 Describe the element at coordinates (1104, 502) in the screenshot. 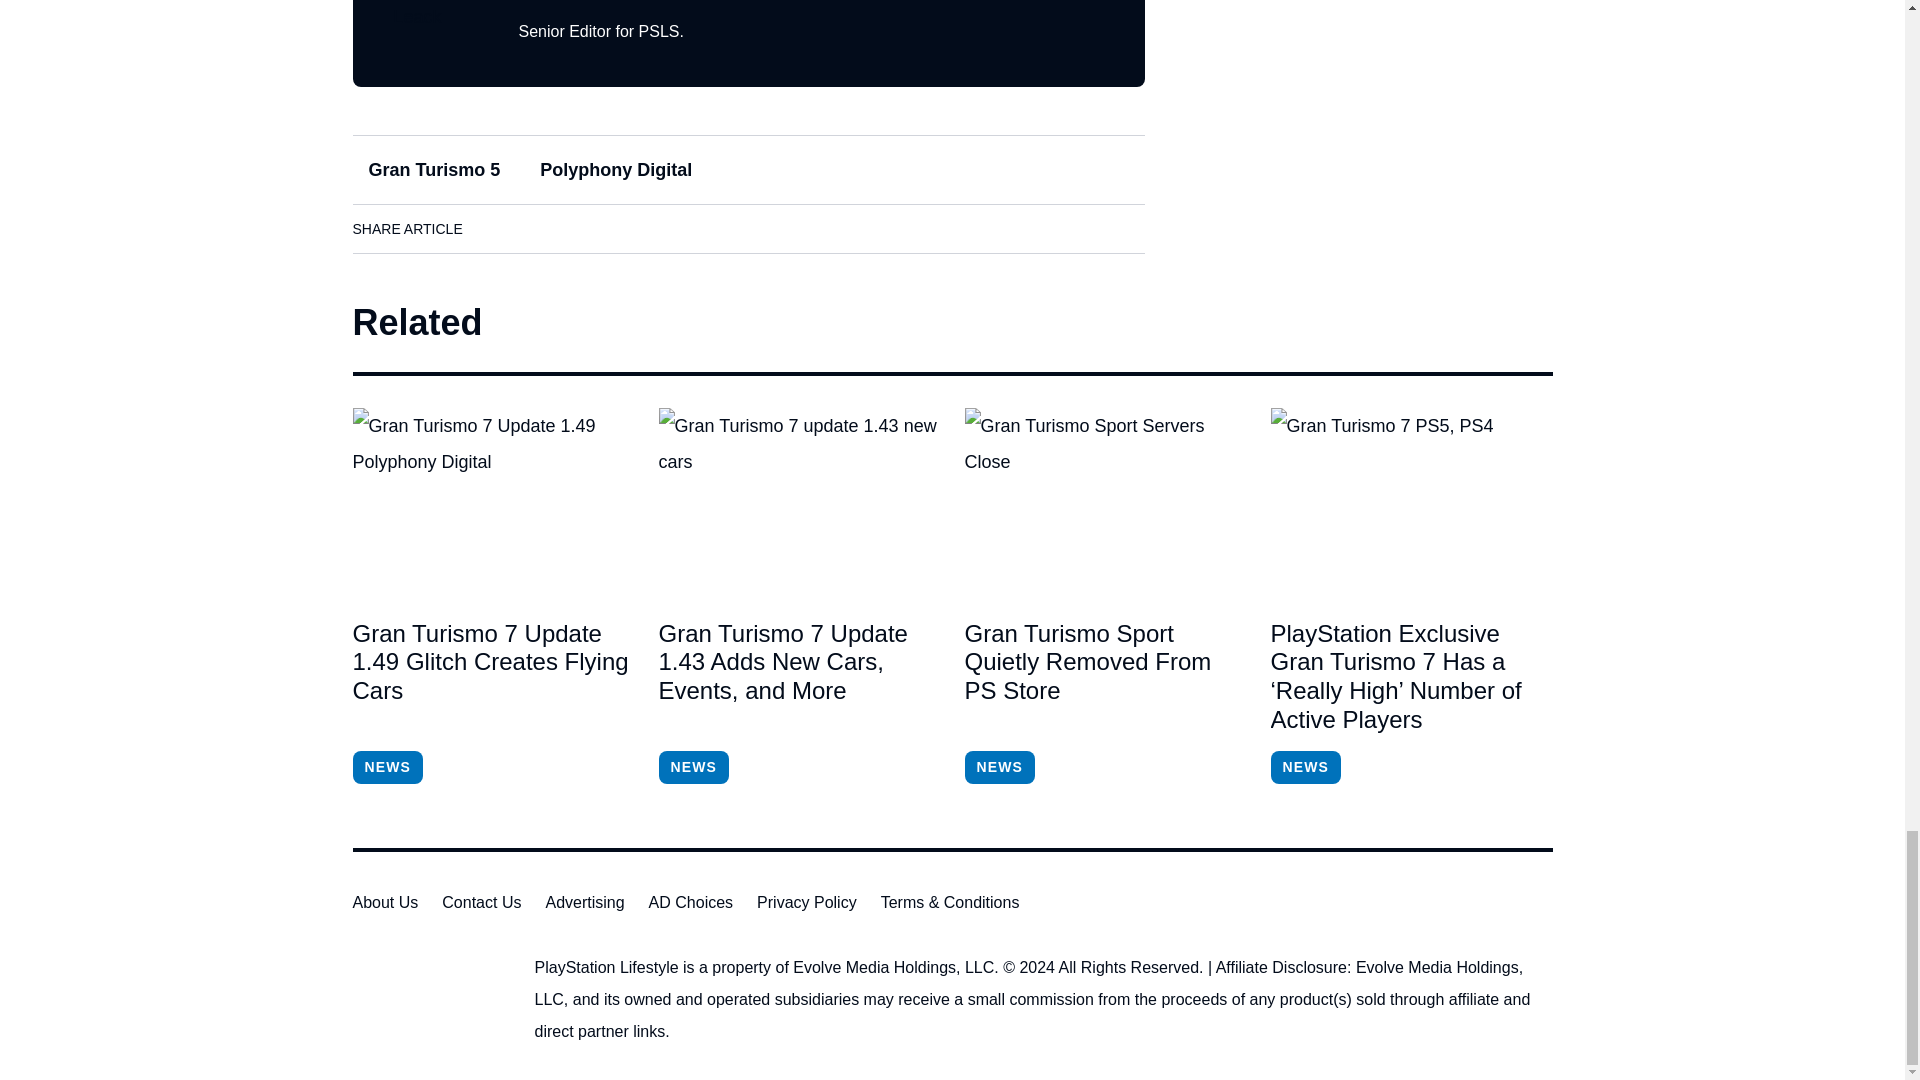

I see `Gran Turismo Sport Quietly Removed From PS Store` at that location.